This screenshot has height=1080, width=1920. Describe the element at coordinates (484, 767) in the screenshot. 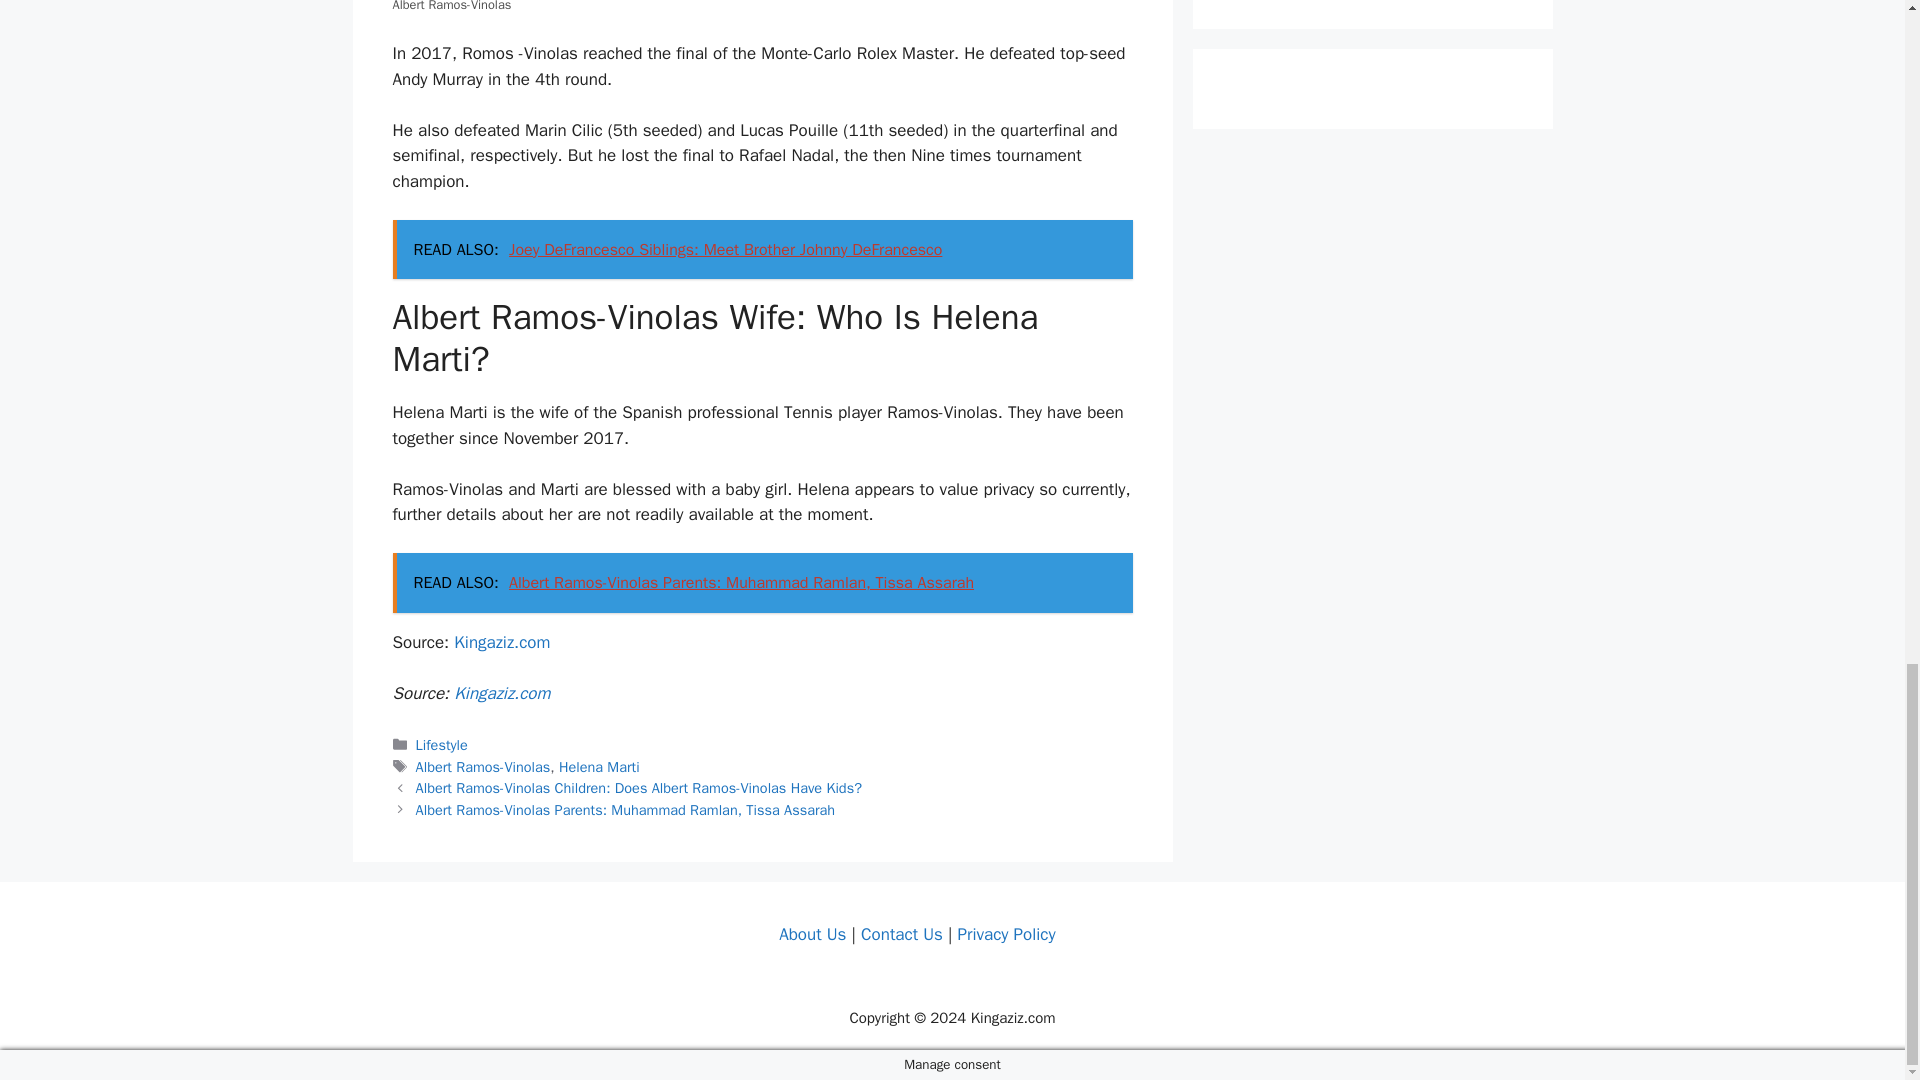

I see `Albert Ramos-Vinolas` at that location.